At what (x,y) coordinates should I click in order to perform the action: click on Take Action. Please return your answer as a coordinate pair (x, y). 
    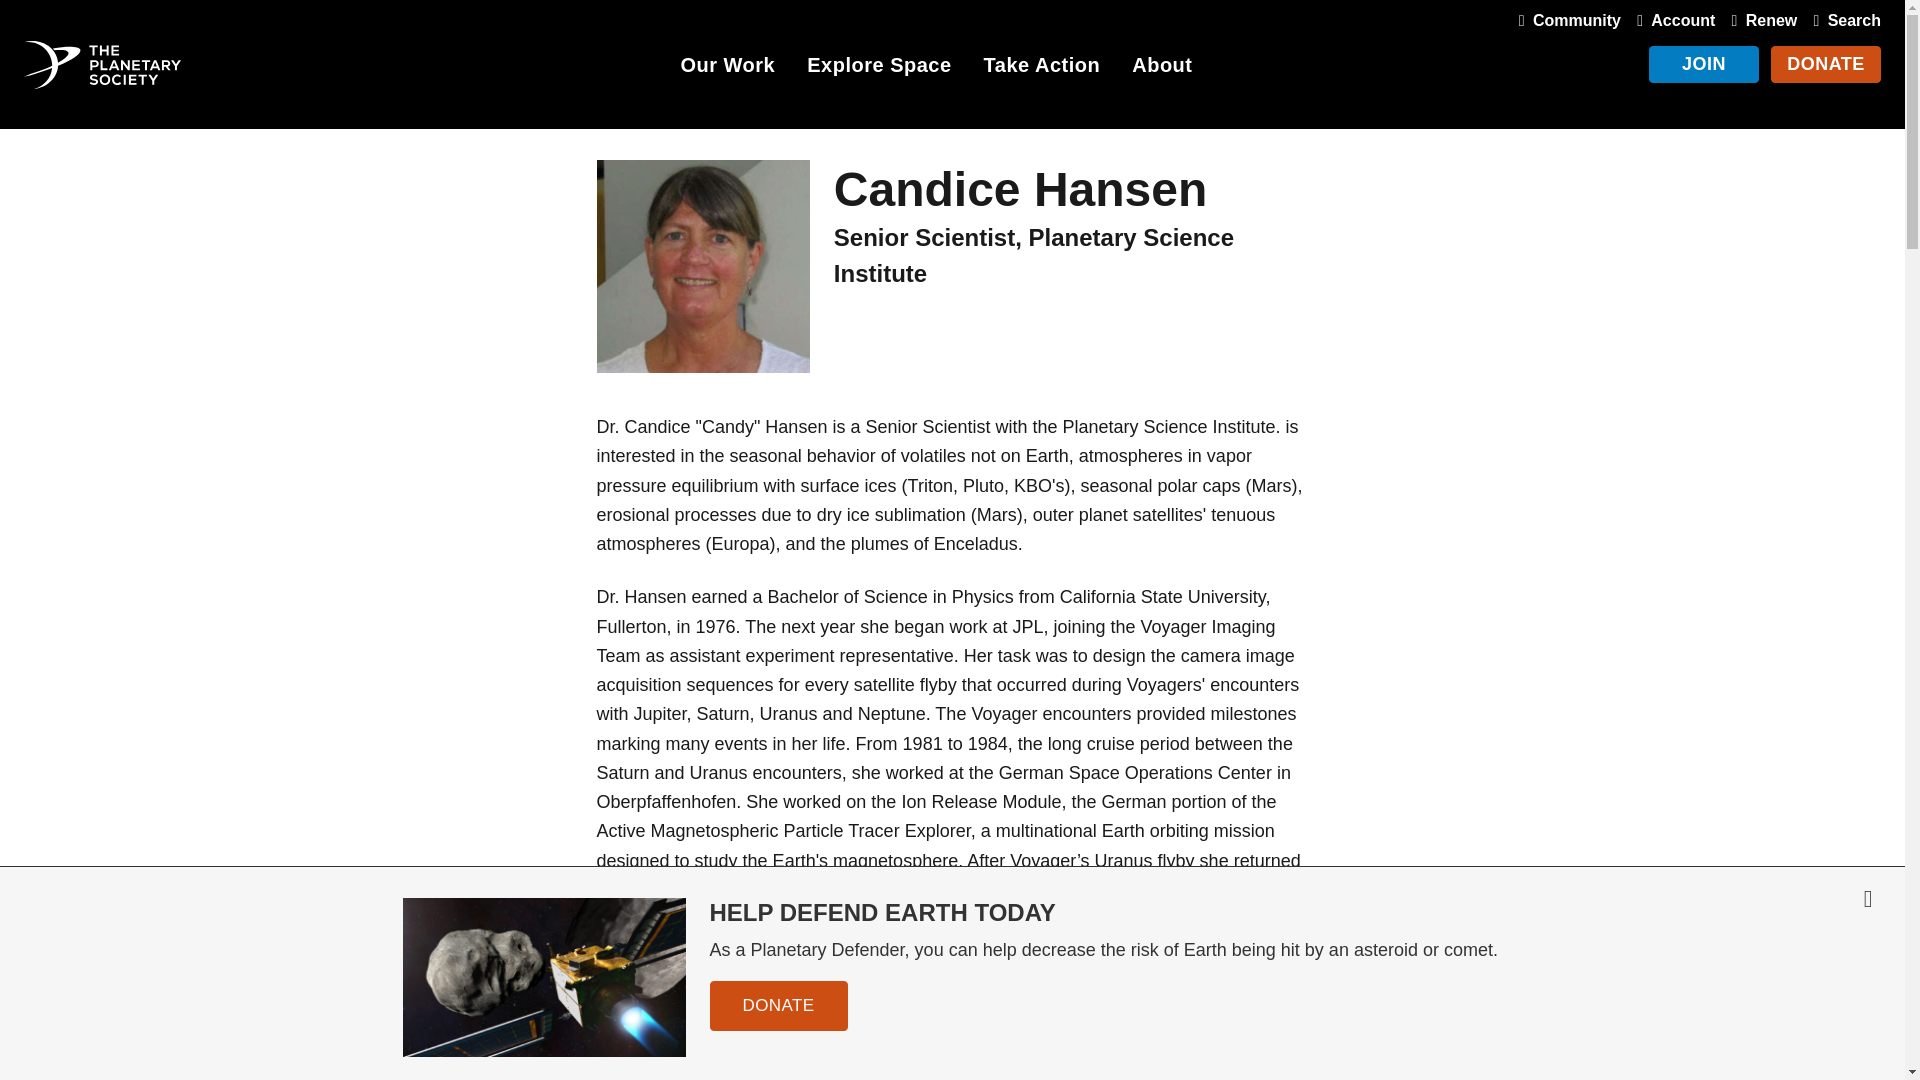
    Looking at the image, I should click on (1042, 68).